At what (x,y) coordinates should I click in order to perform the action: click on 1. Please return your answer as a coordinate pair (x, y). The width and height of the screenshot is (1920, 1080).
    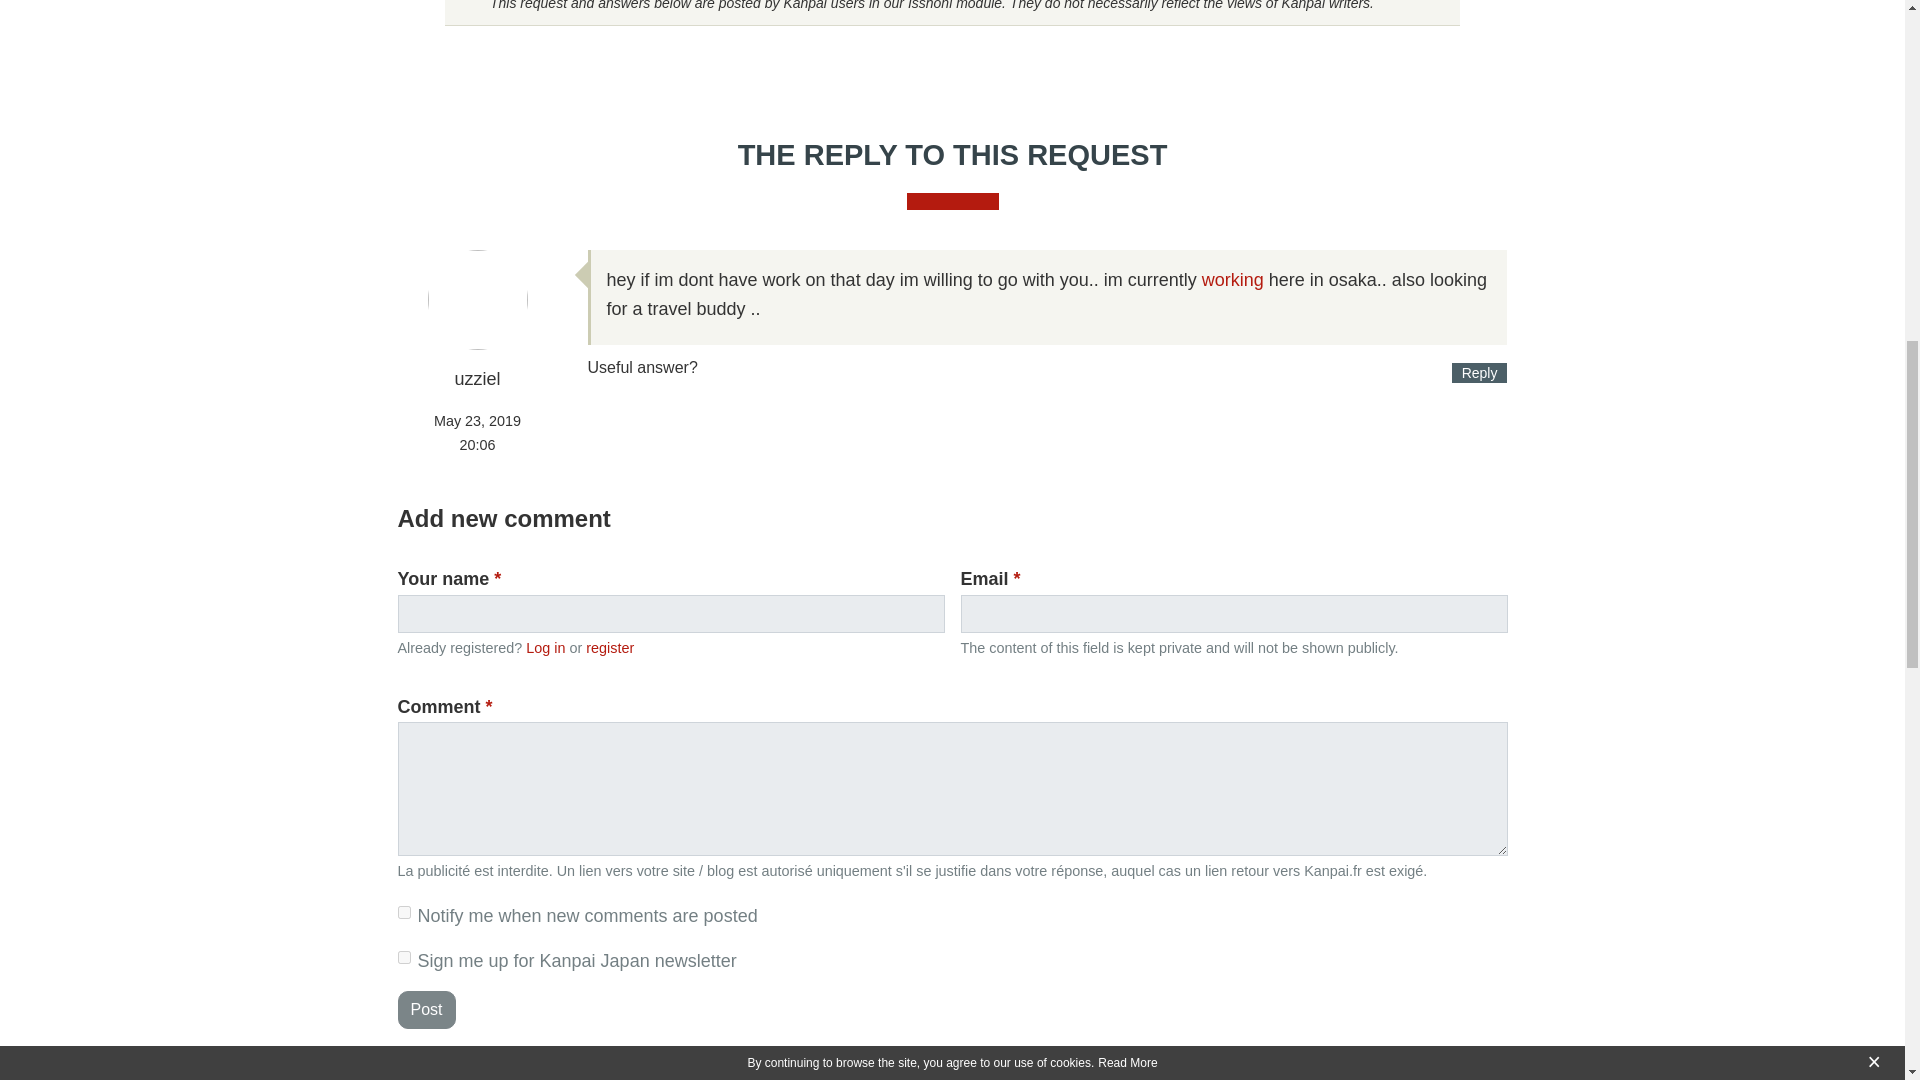
    Looking at the image, I should click on (404, 958).